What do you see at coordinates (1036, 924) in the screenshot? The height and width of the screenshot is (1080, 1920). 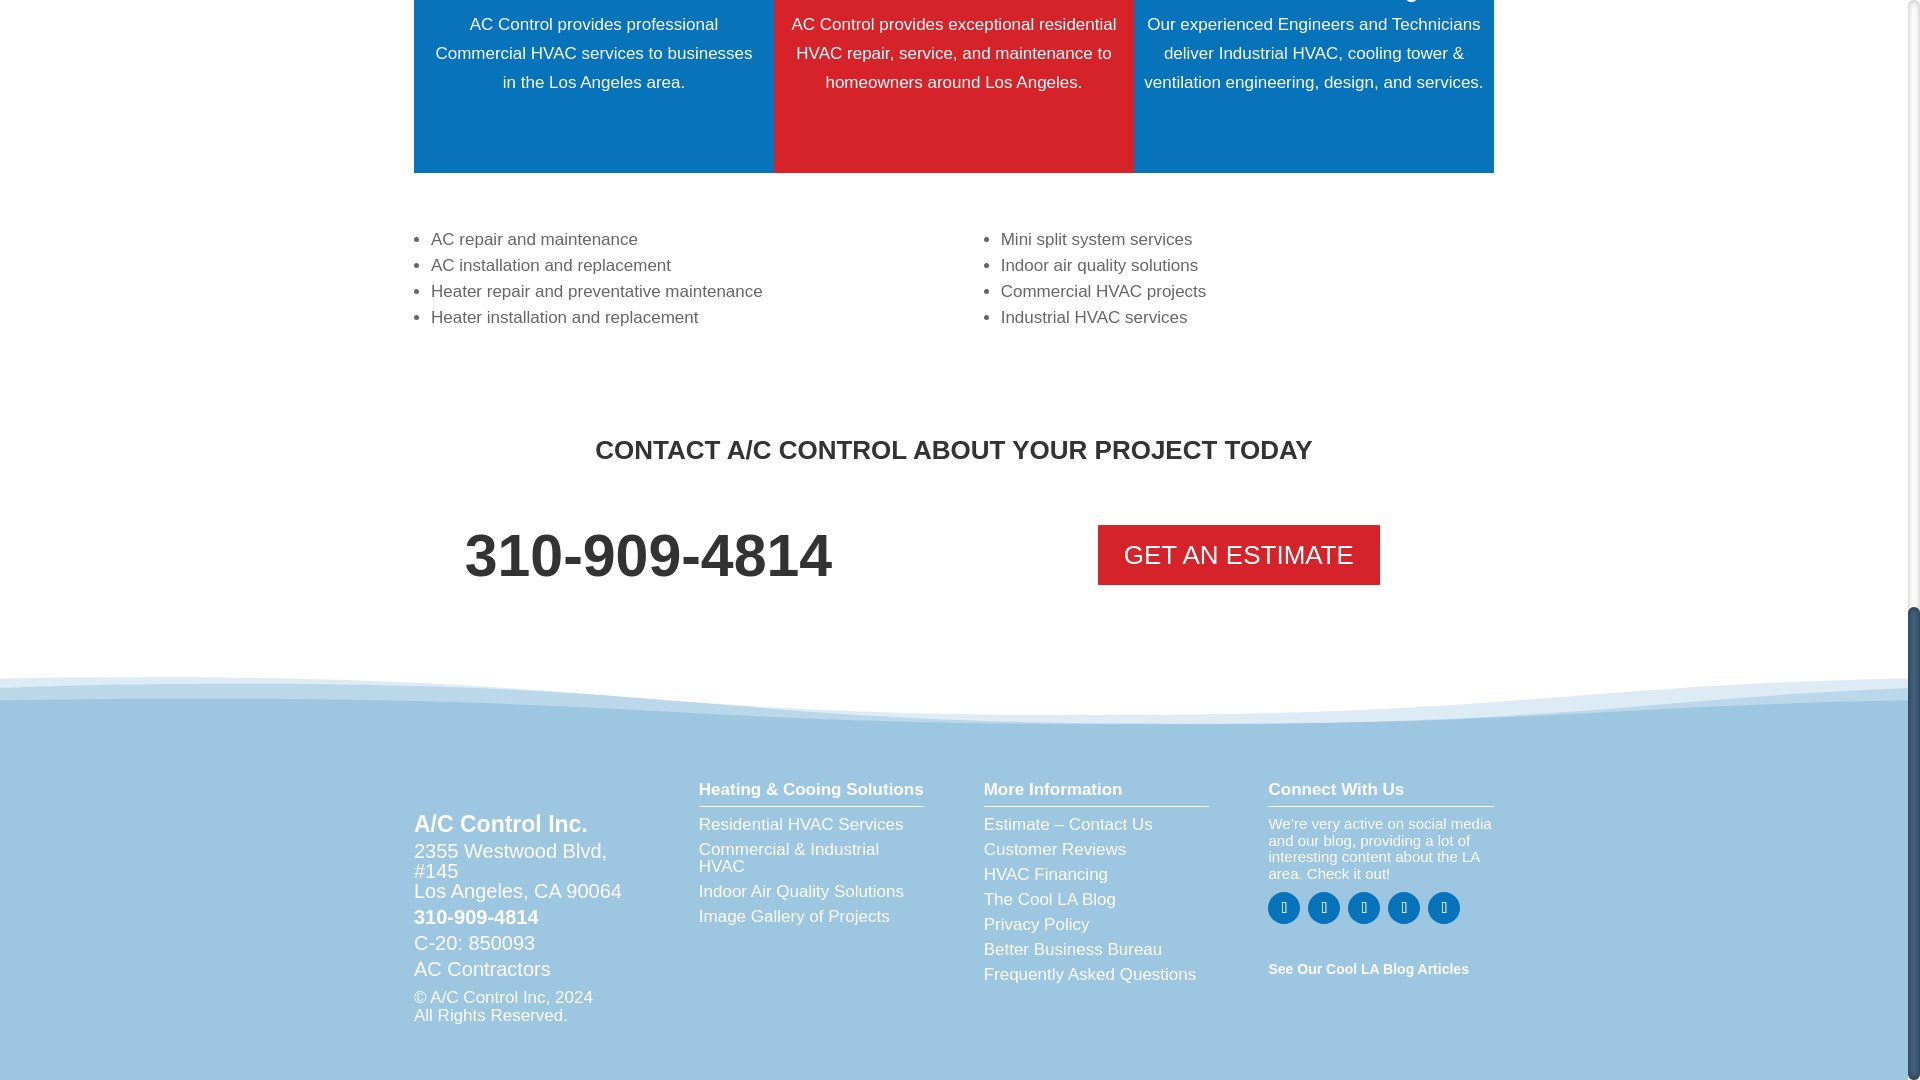 I see `Privacy Policy` at bounding box center [1036, 924].